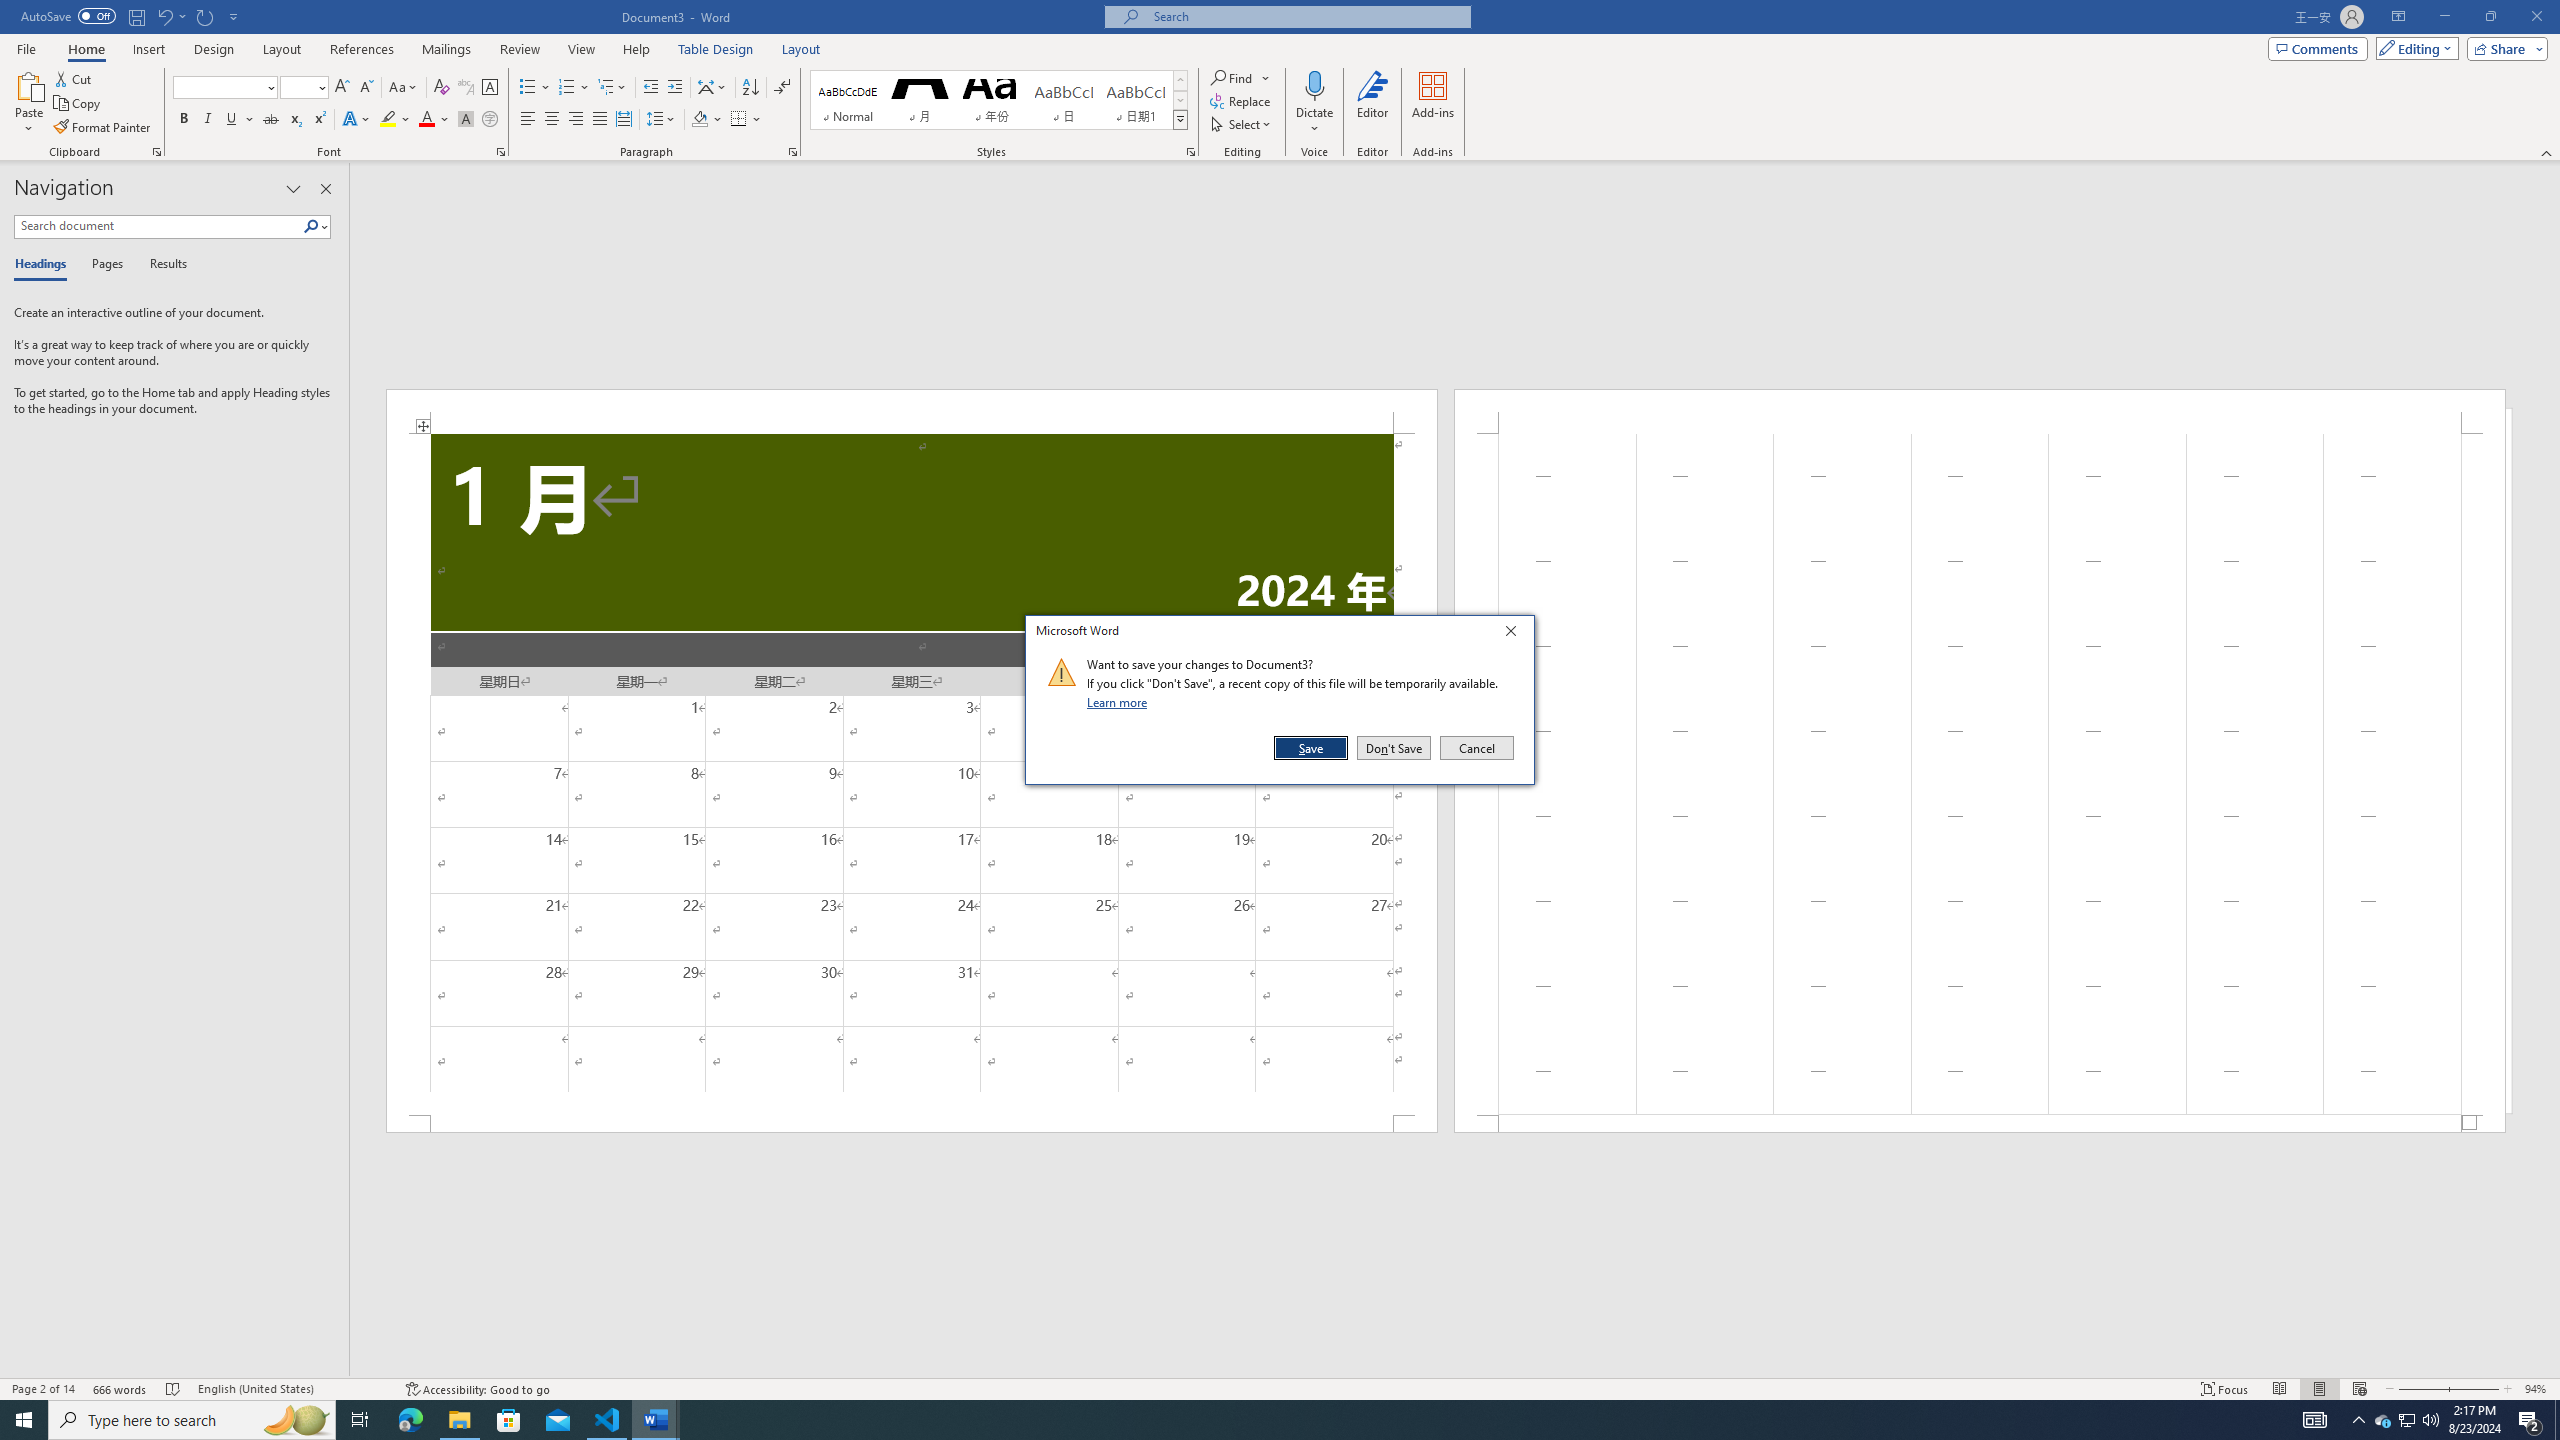 The image size is (2560, 1440). Describe the element at coordinates (296, 1420) in the screenshot. I see `Search highlights icon opens search home window` at that location.